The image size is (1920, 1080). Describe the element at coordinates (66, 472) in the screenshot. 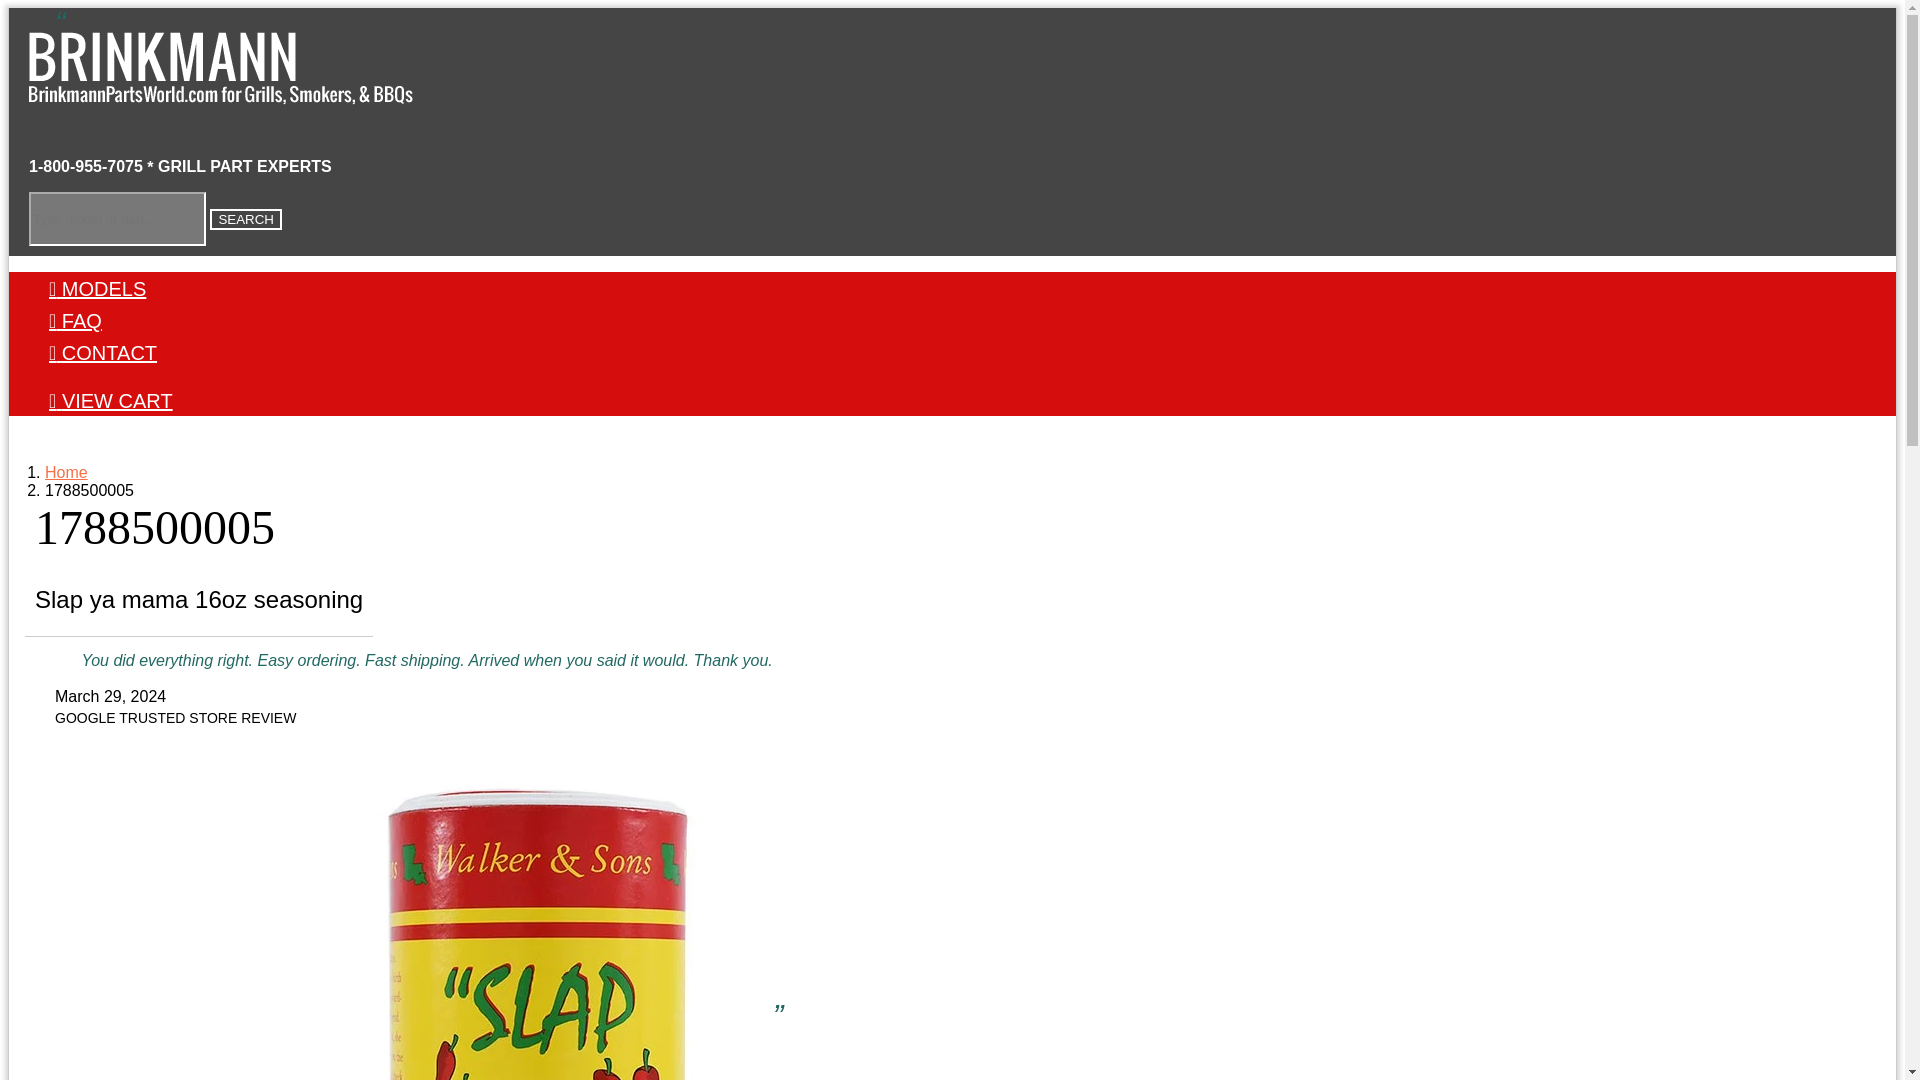

I see `Home` at that location.